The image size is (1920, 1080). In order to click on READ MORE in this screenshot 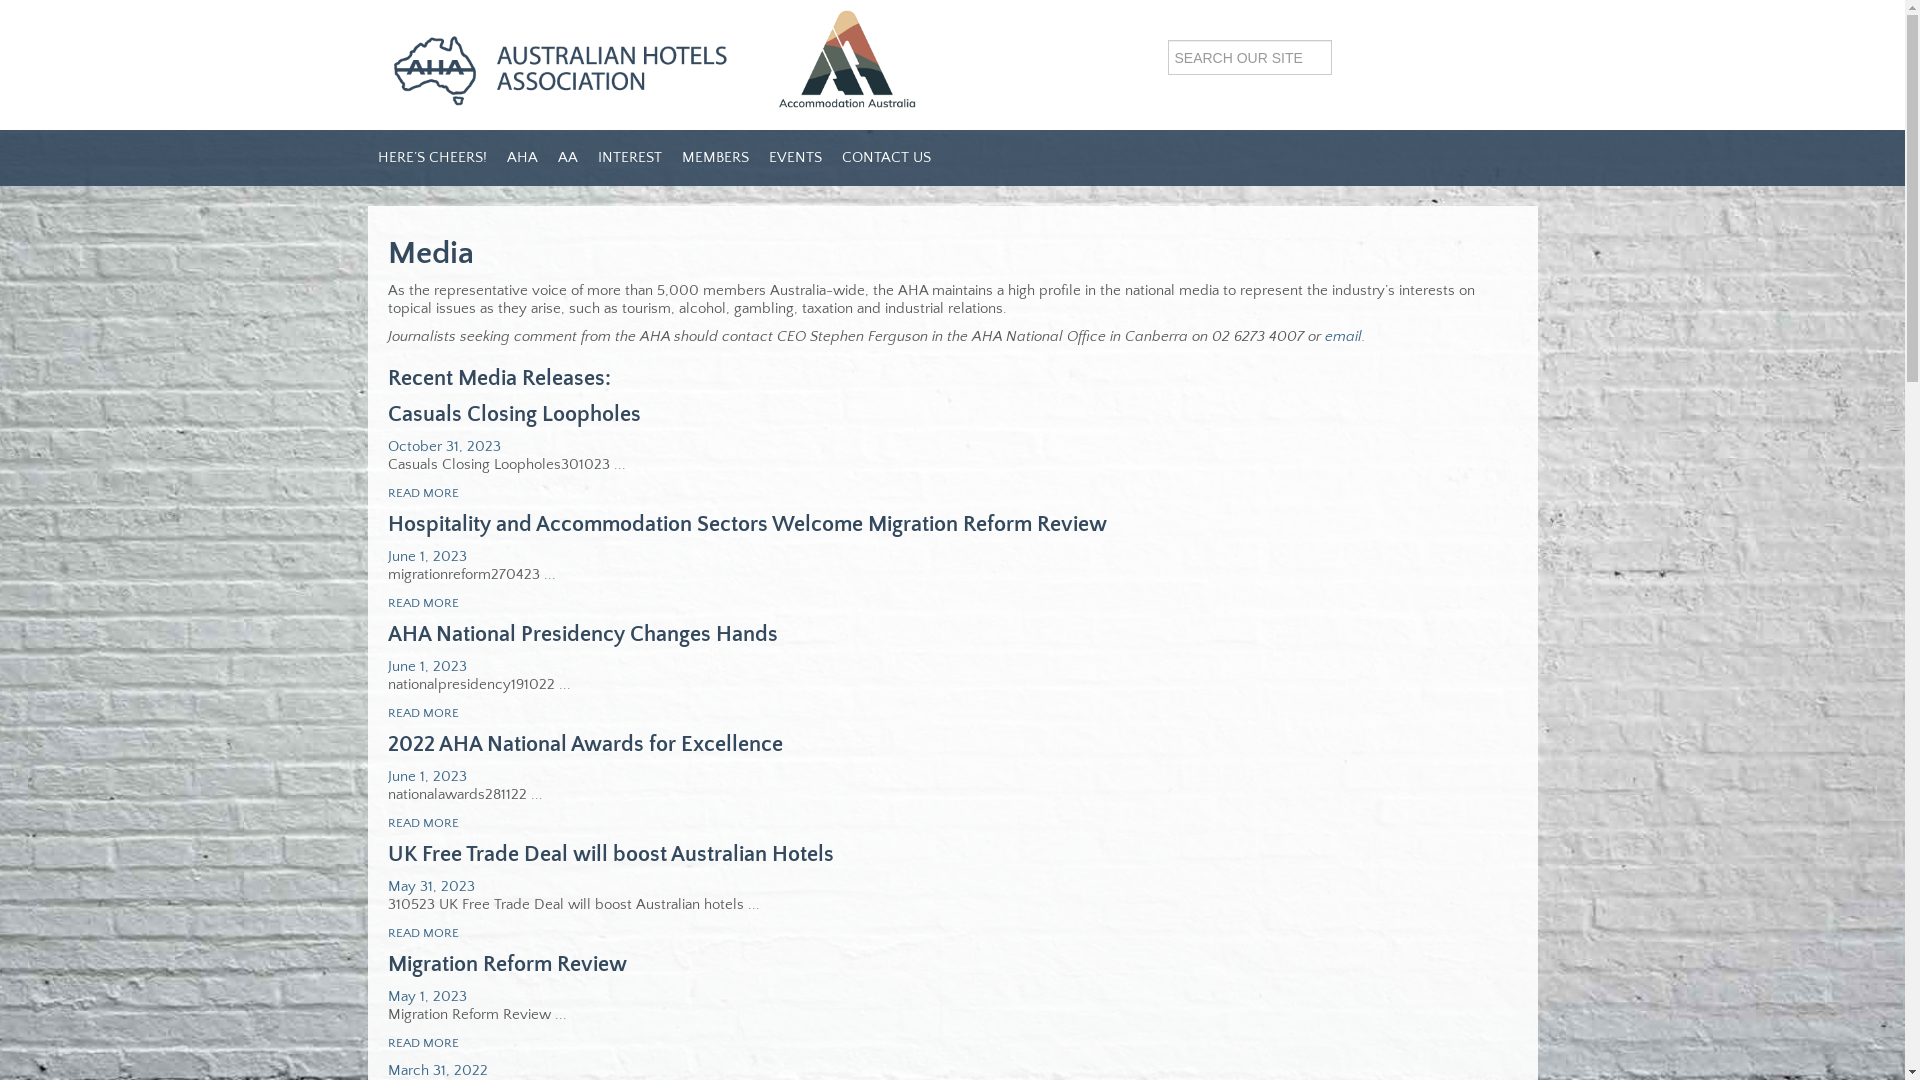, I will do `click(424, 823)`.